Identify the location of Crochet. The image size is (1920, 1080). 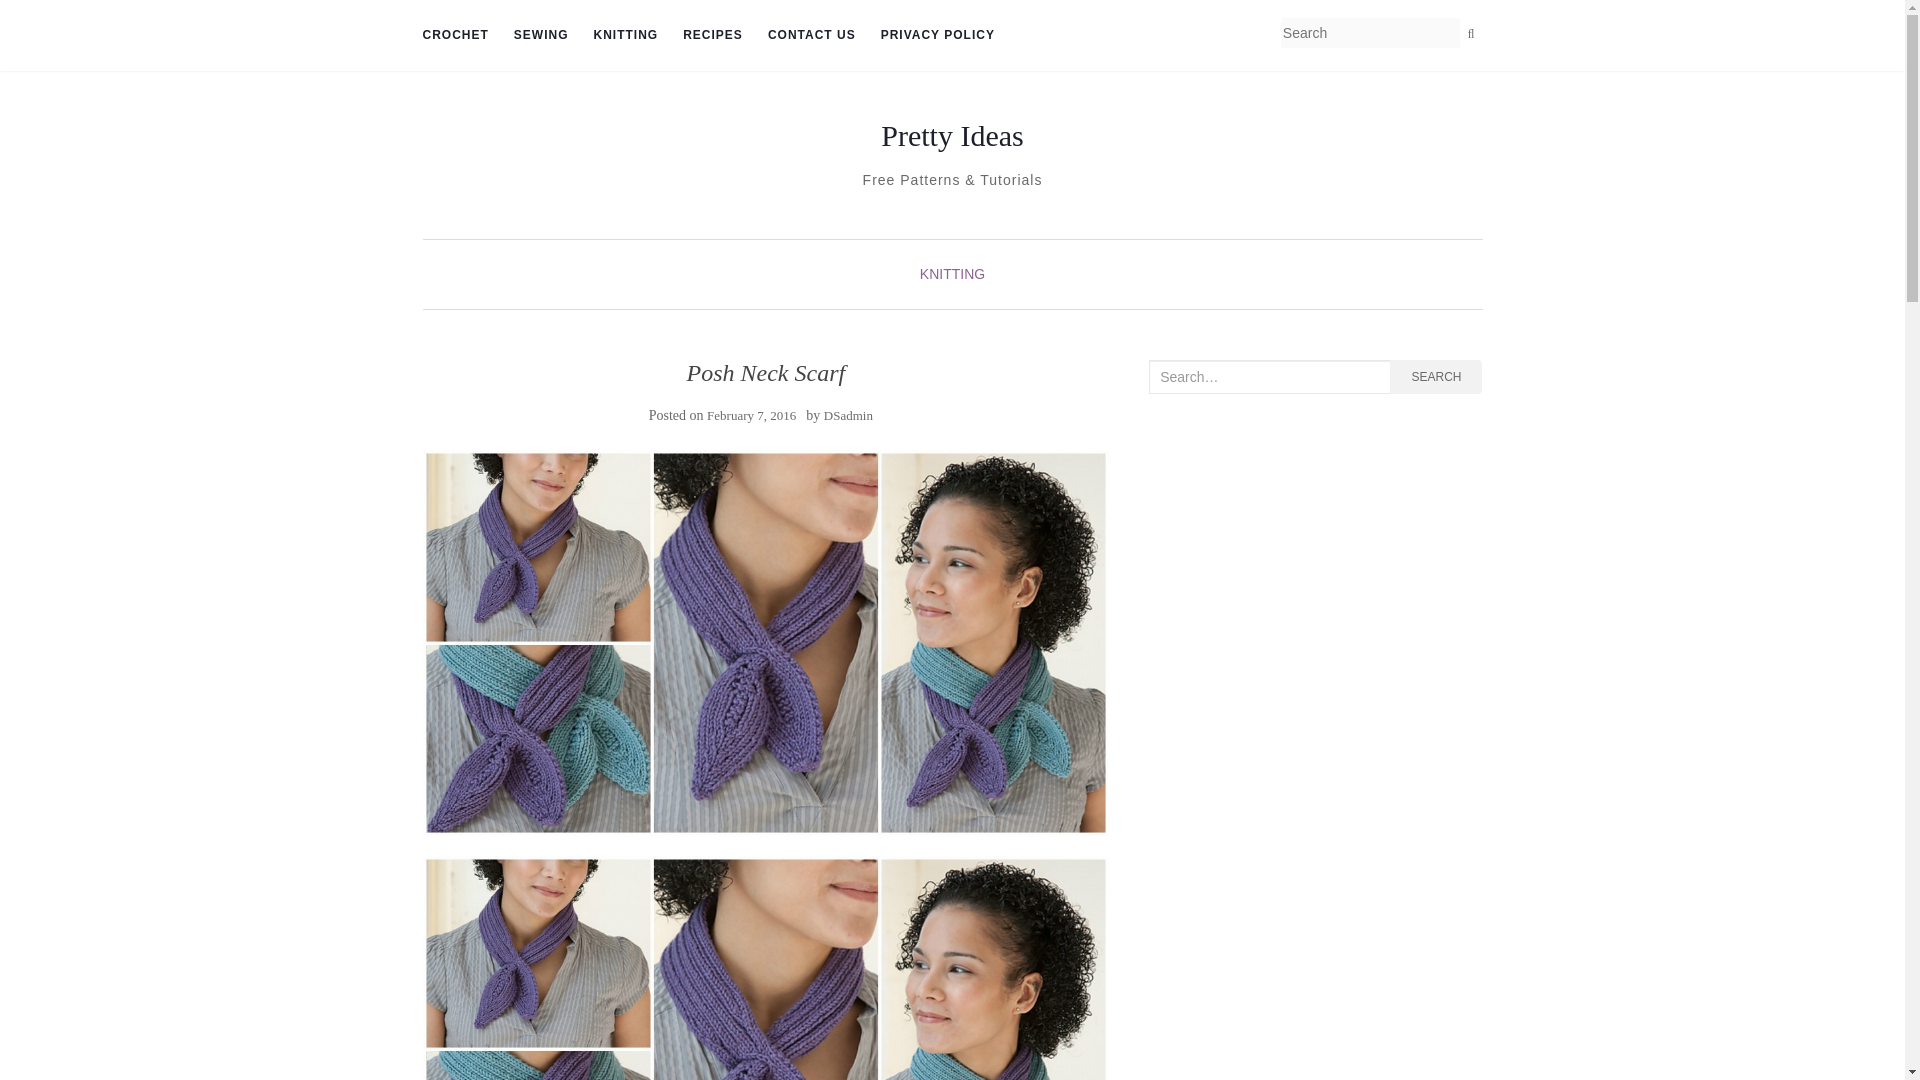
(454, 36).